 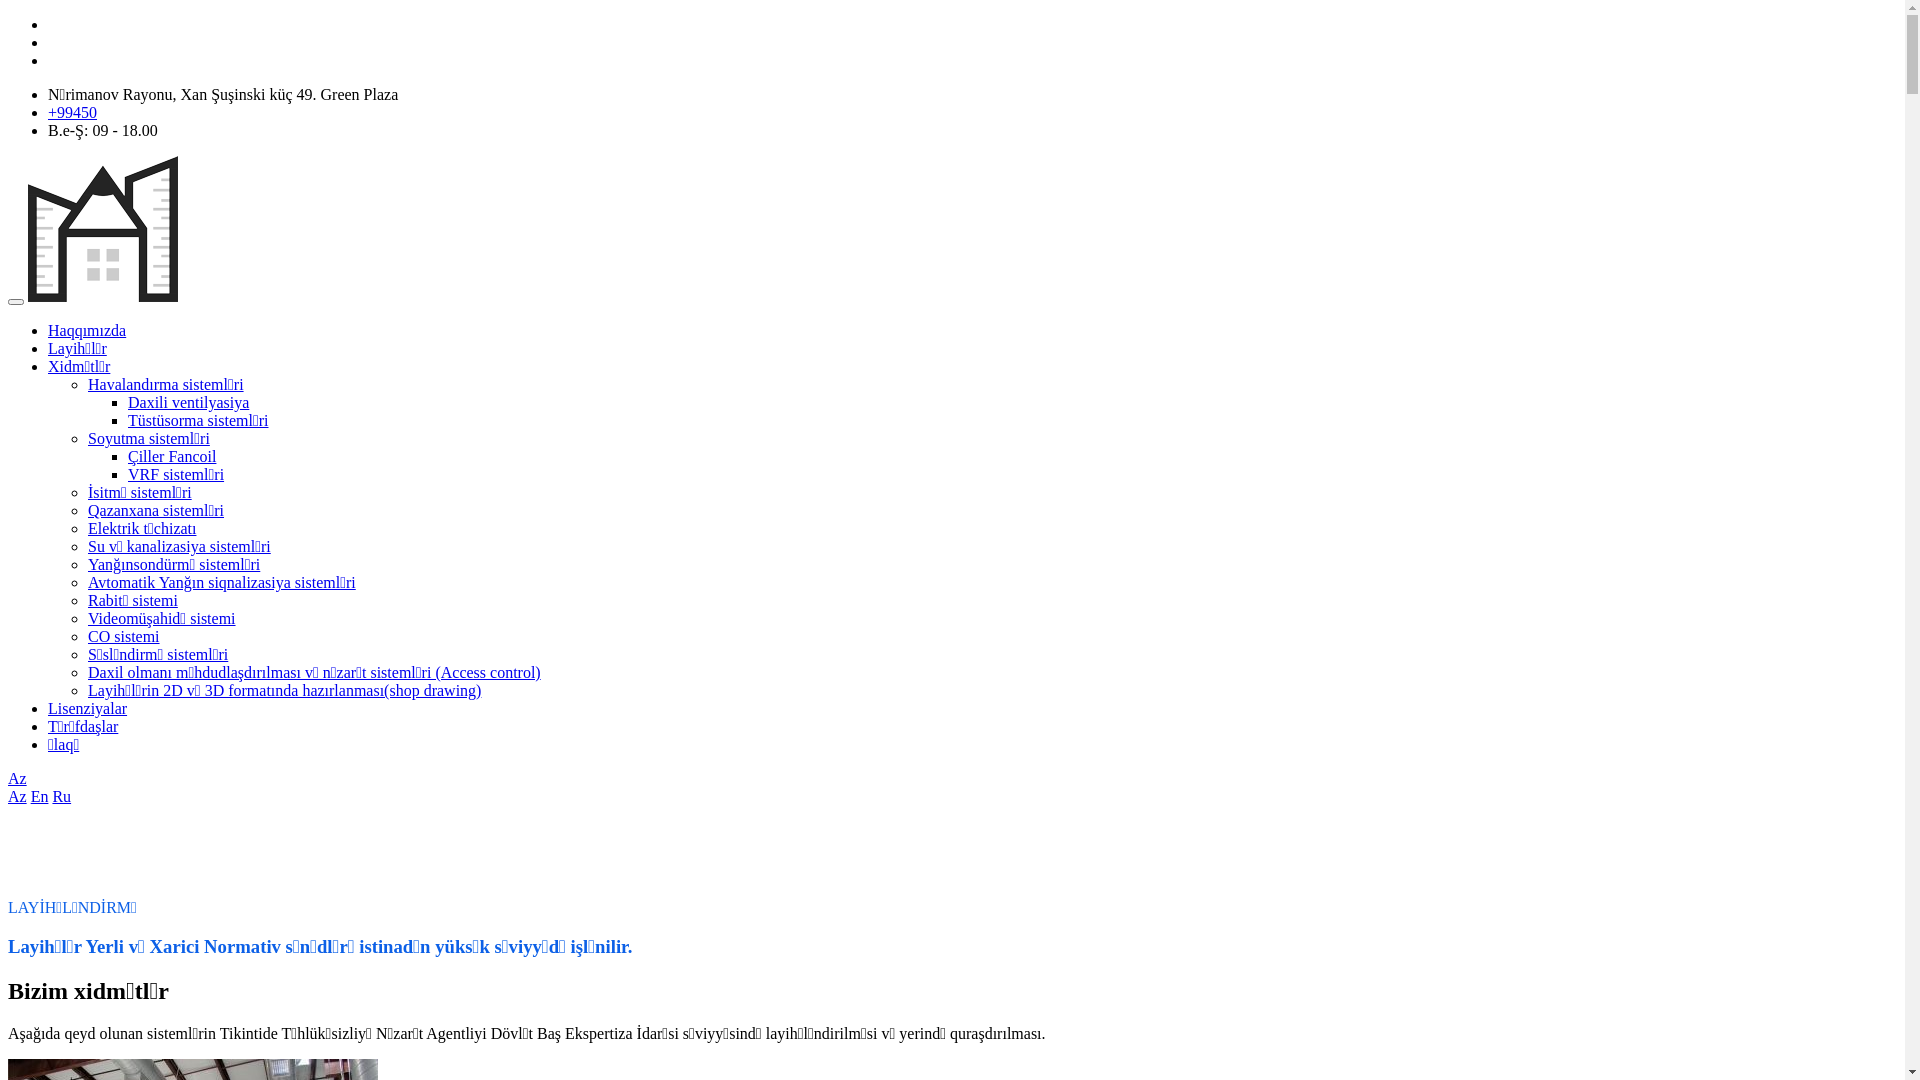 What do you see at coordinates (62, 796) in the screenshot?
I see `Ru` at bounding box center [62, 796].